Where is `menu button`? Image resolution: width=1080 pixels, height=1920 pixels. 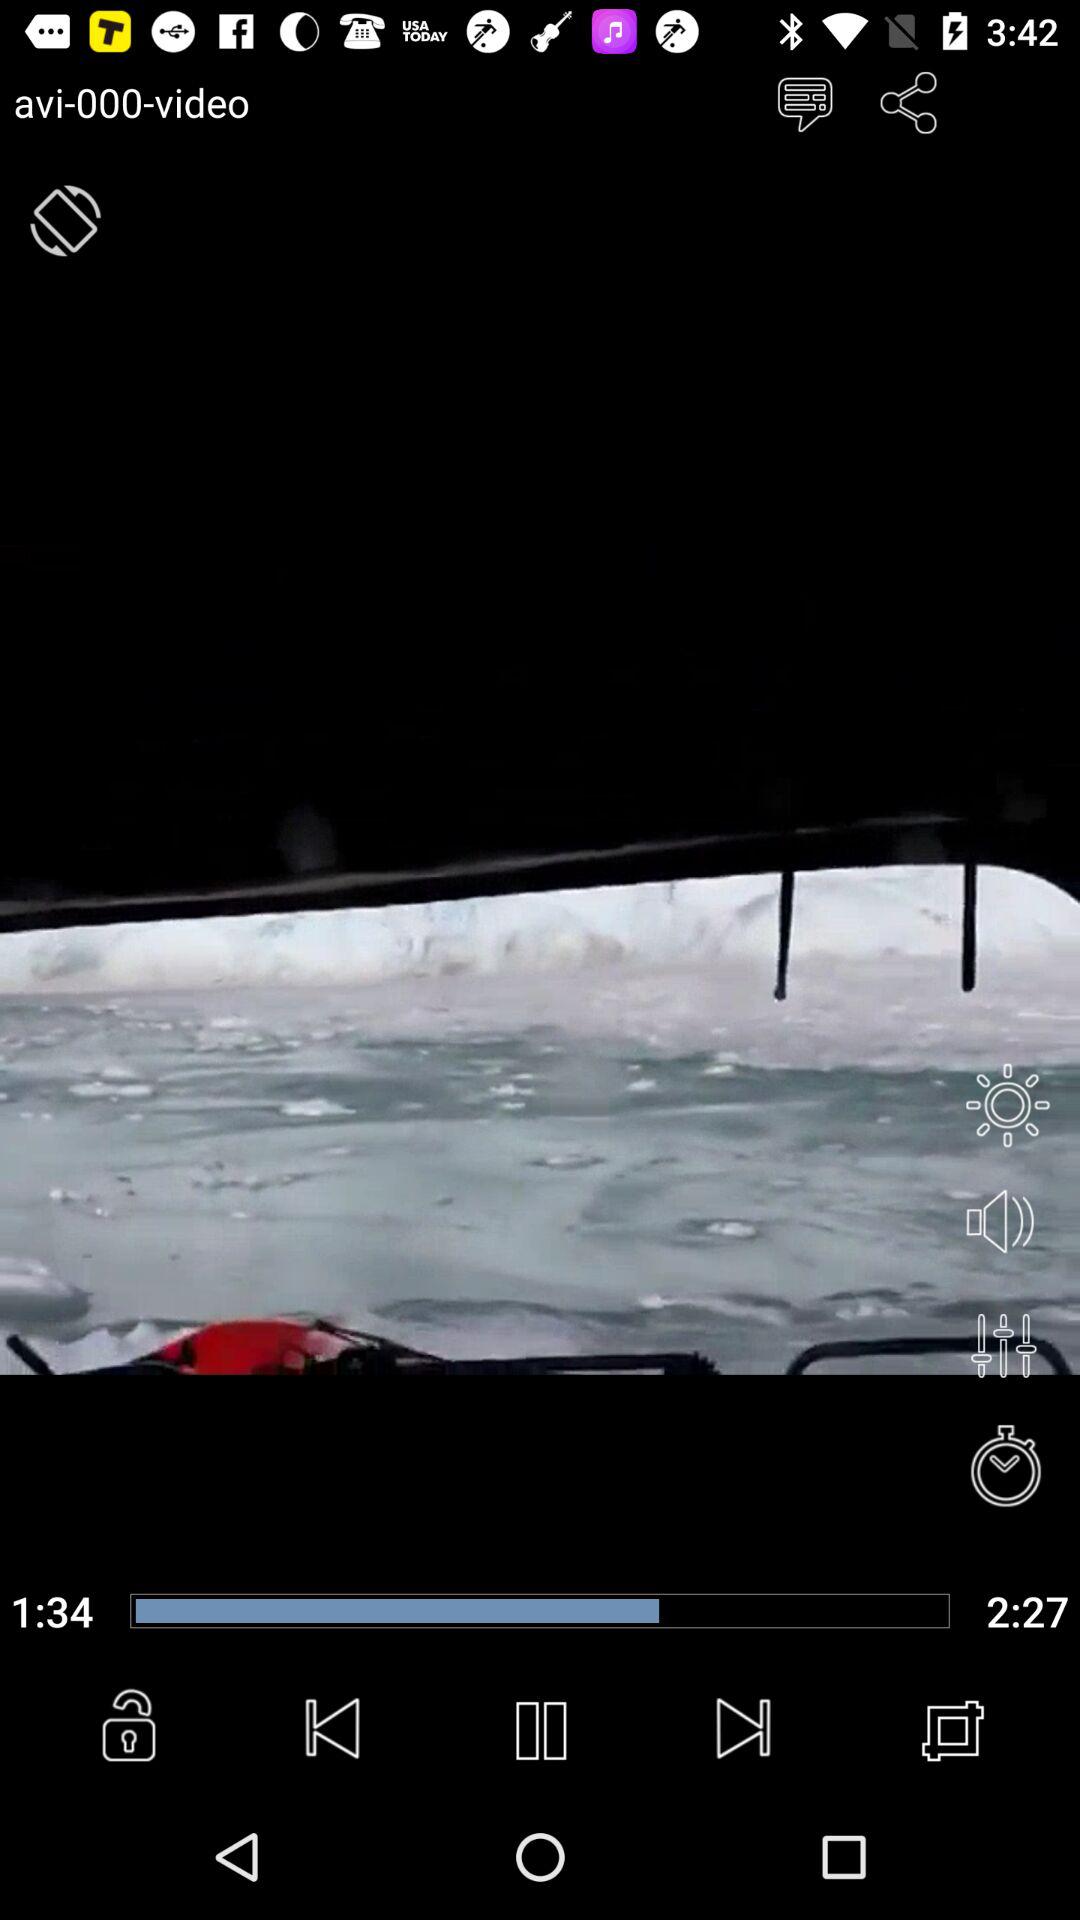
menu button is located at coordinates (1004, 1346).